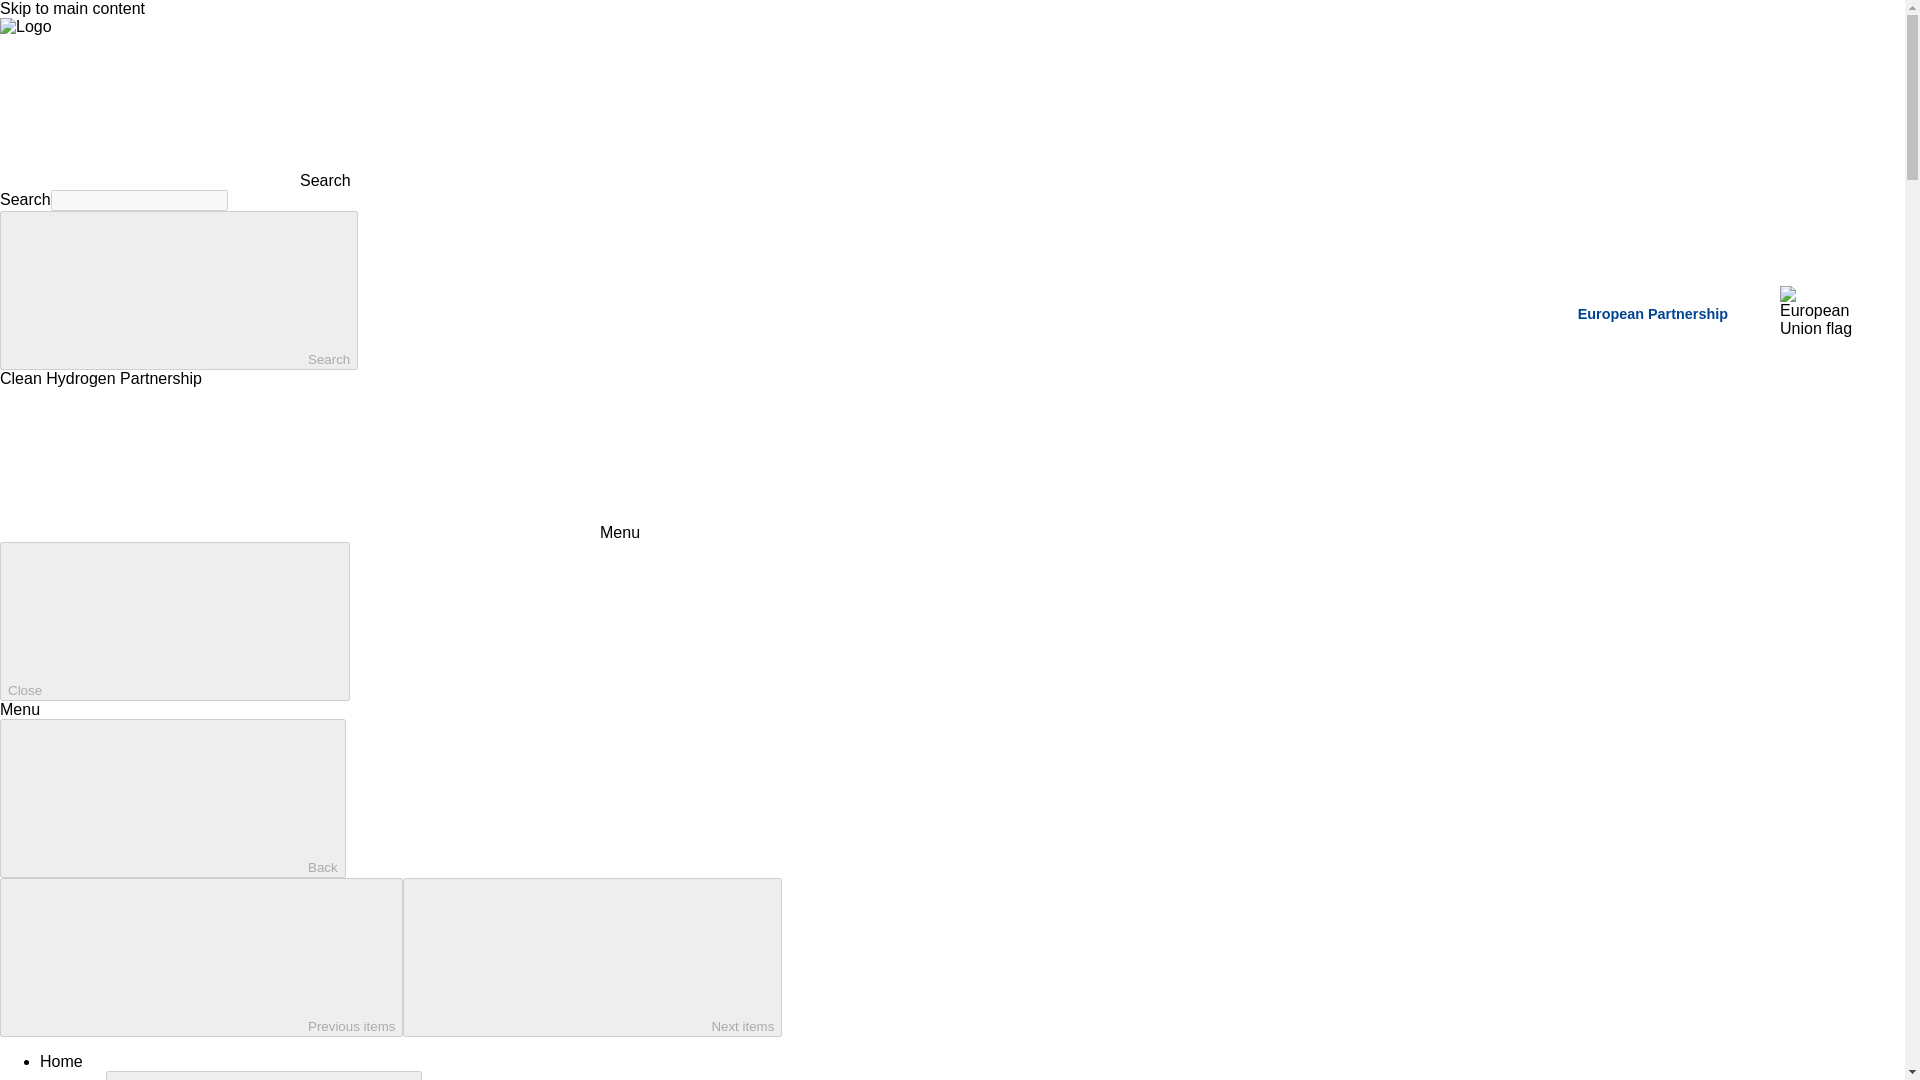  What do you see at coordinates (592, 957) in the screenshot?
I see `Next items` at bounding box center [592, 957].